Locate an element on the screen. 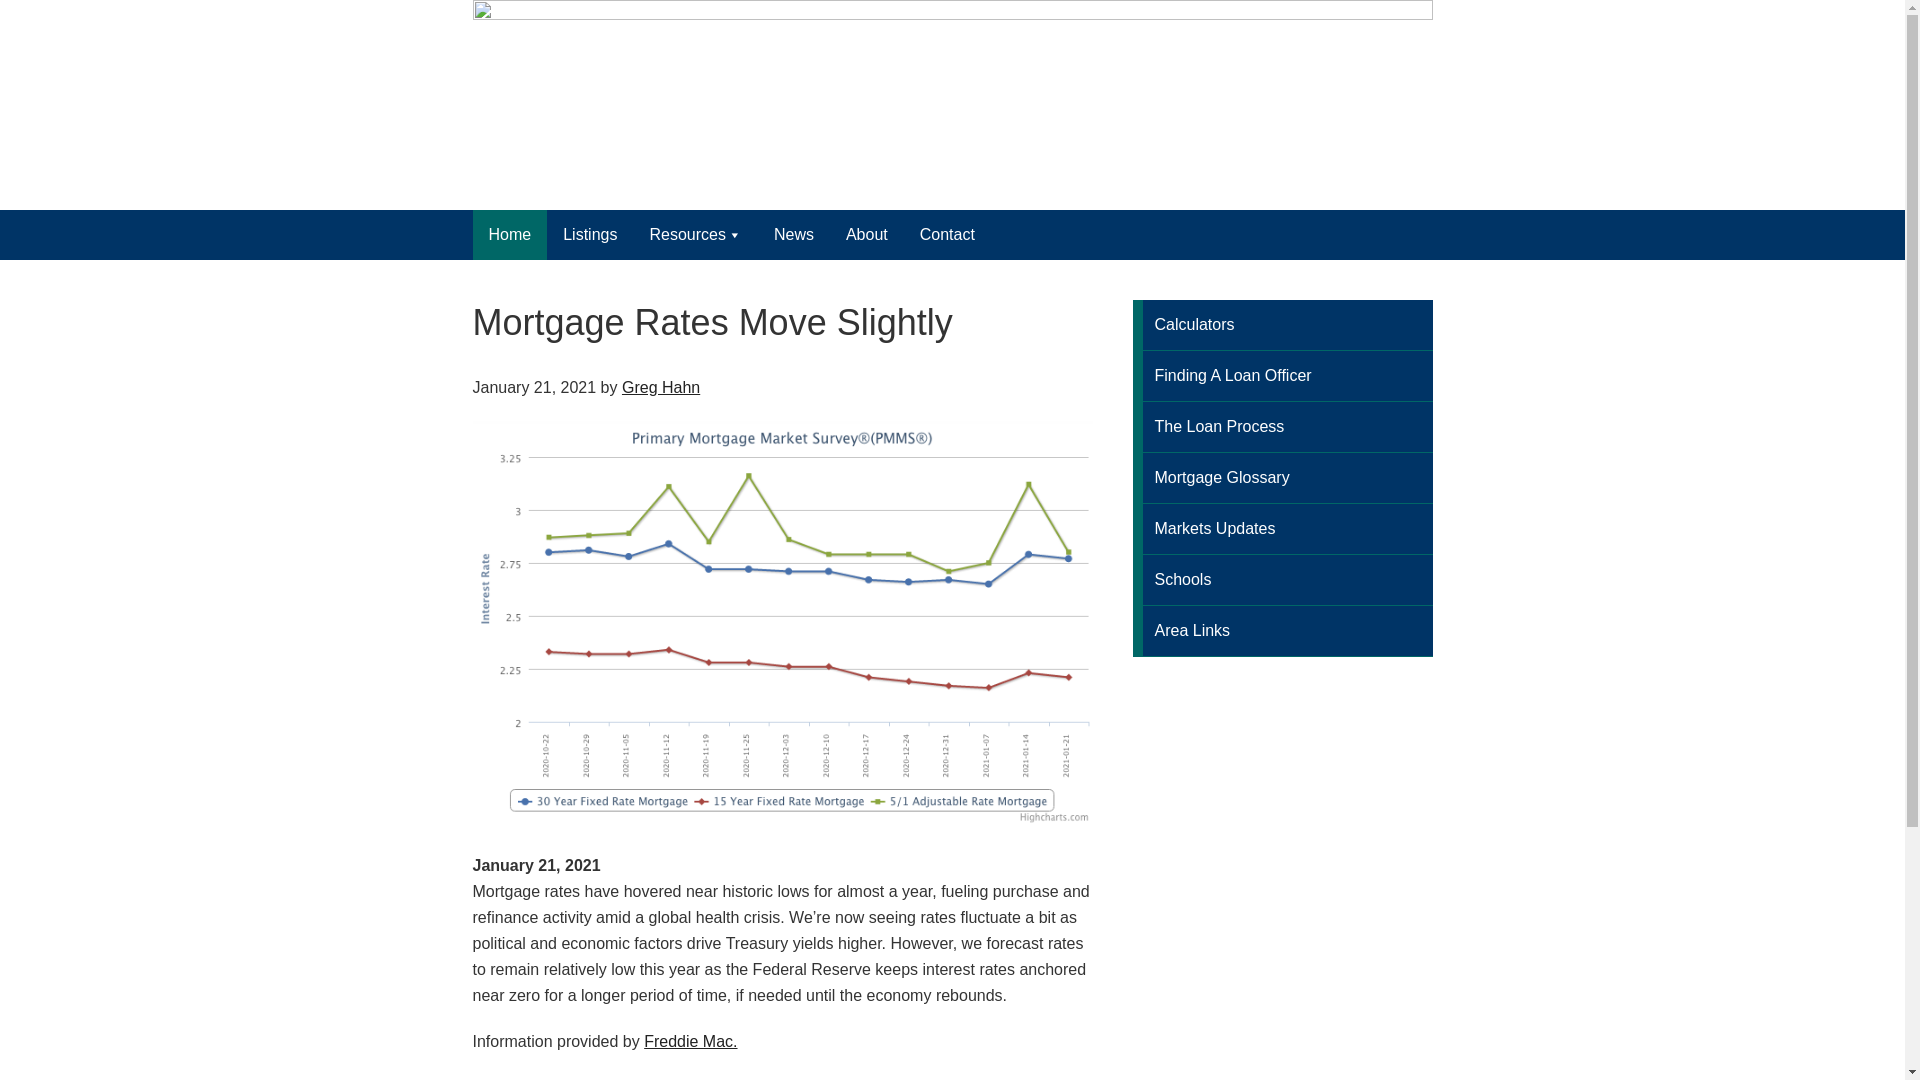 This screenshot has height=1080, width=1920. The Loan Process is located at coordinates (1282, 426).